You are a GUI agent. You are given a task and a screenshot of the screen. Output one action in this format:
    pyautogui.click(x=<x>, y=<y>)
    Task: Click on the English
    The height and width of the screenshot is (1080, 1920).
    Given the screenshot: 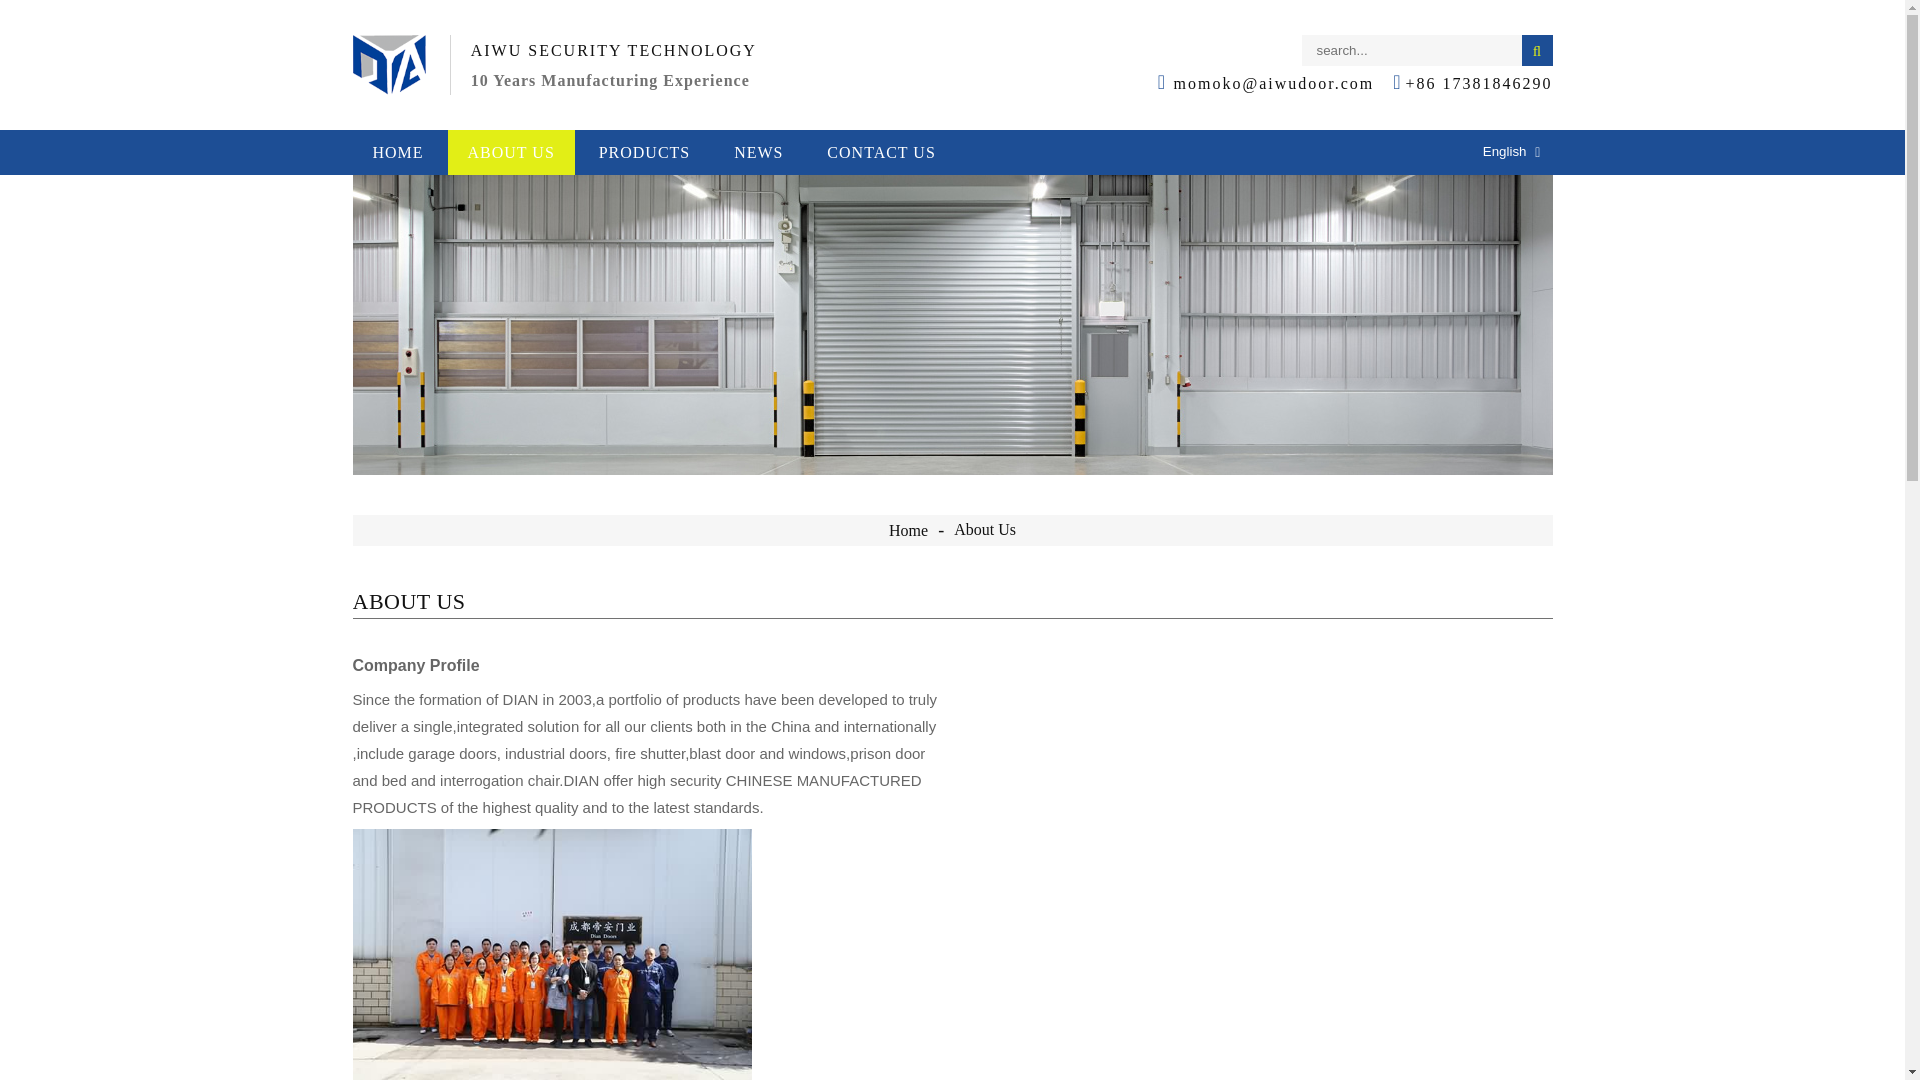 What is the action you would take?
    pyautogui.click(x=1488, y=151)
    